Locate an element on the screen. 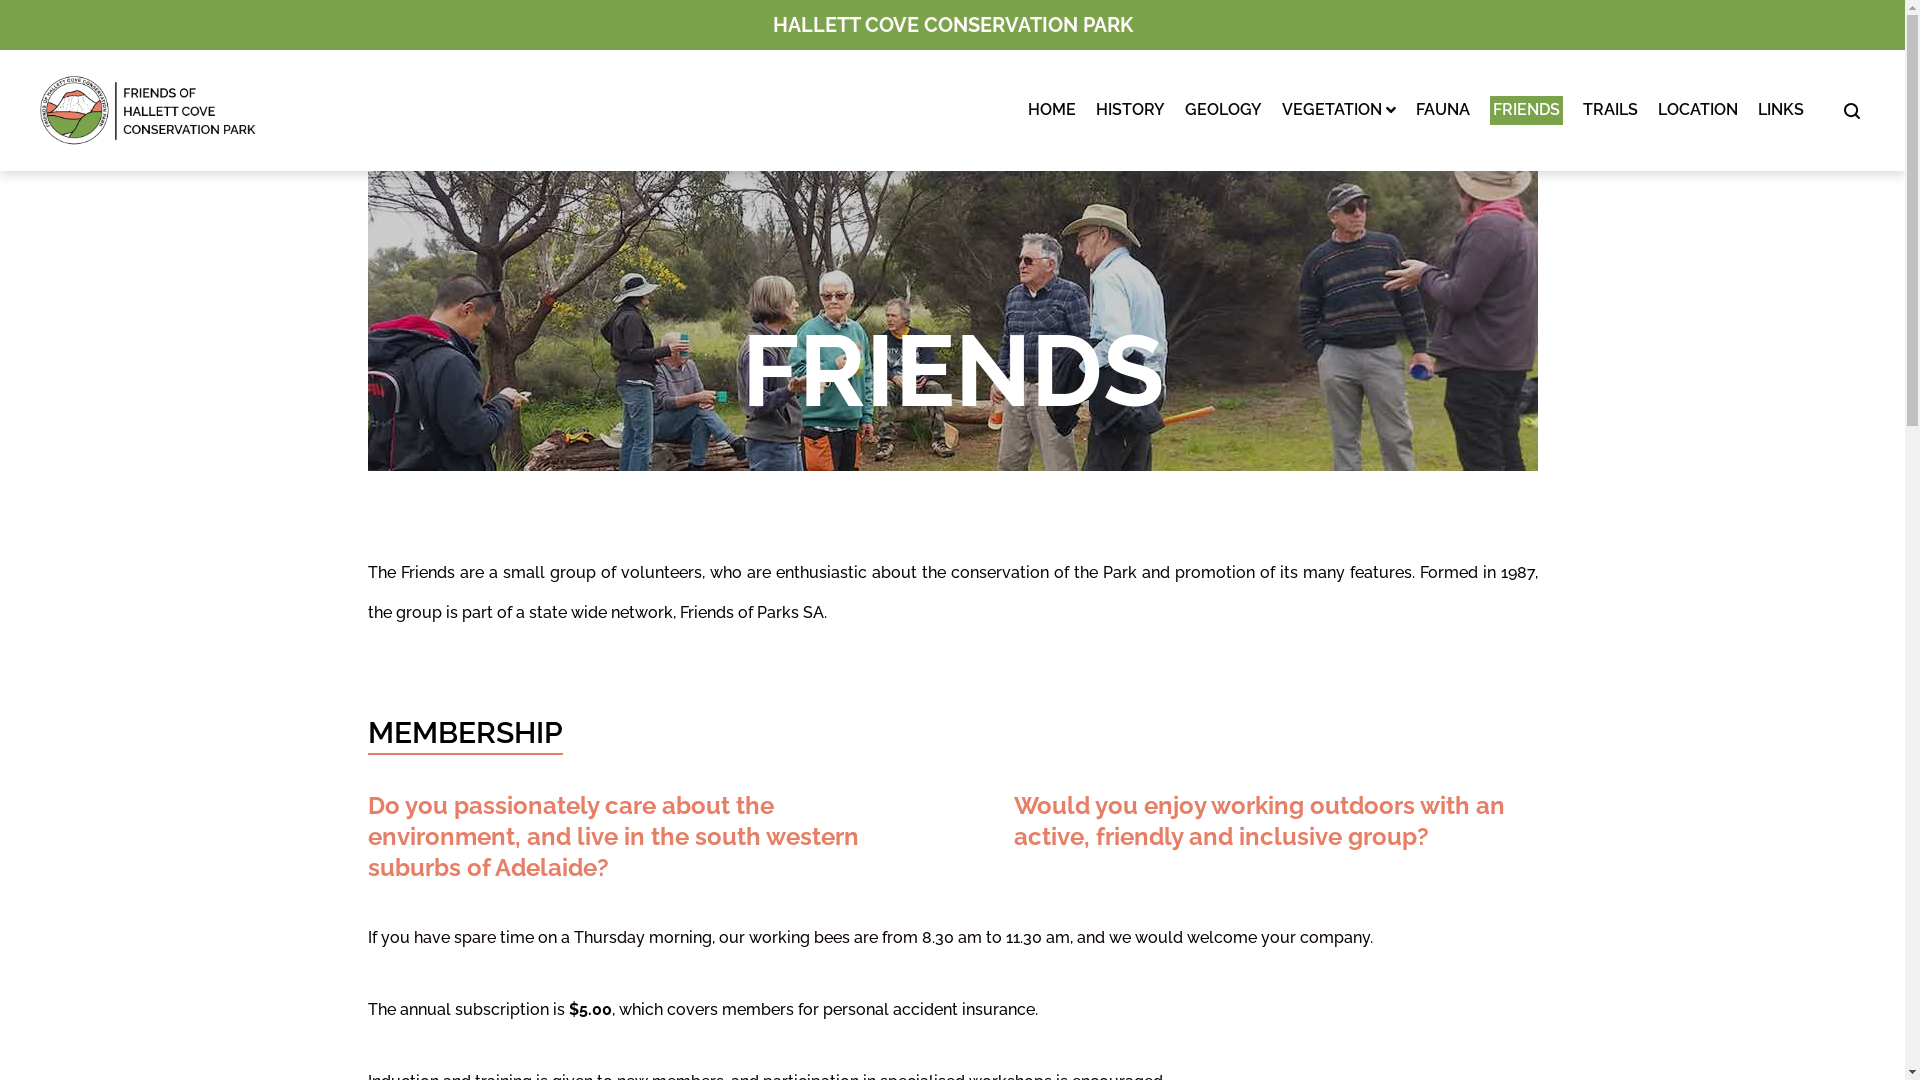 The height and width of the screenshot is (1080, 1920). TRAILS is located at coordinates (1610, 110).